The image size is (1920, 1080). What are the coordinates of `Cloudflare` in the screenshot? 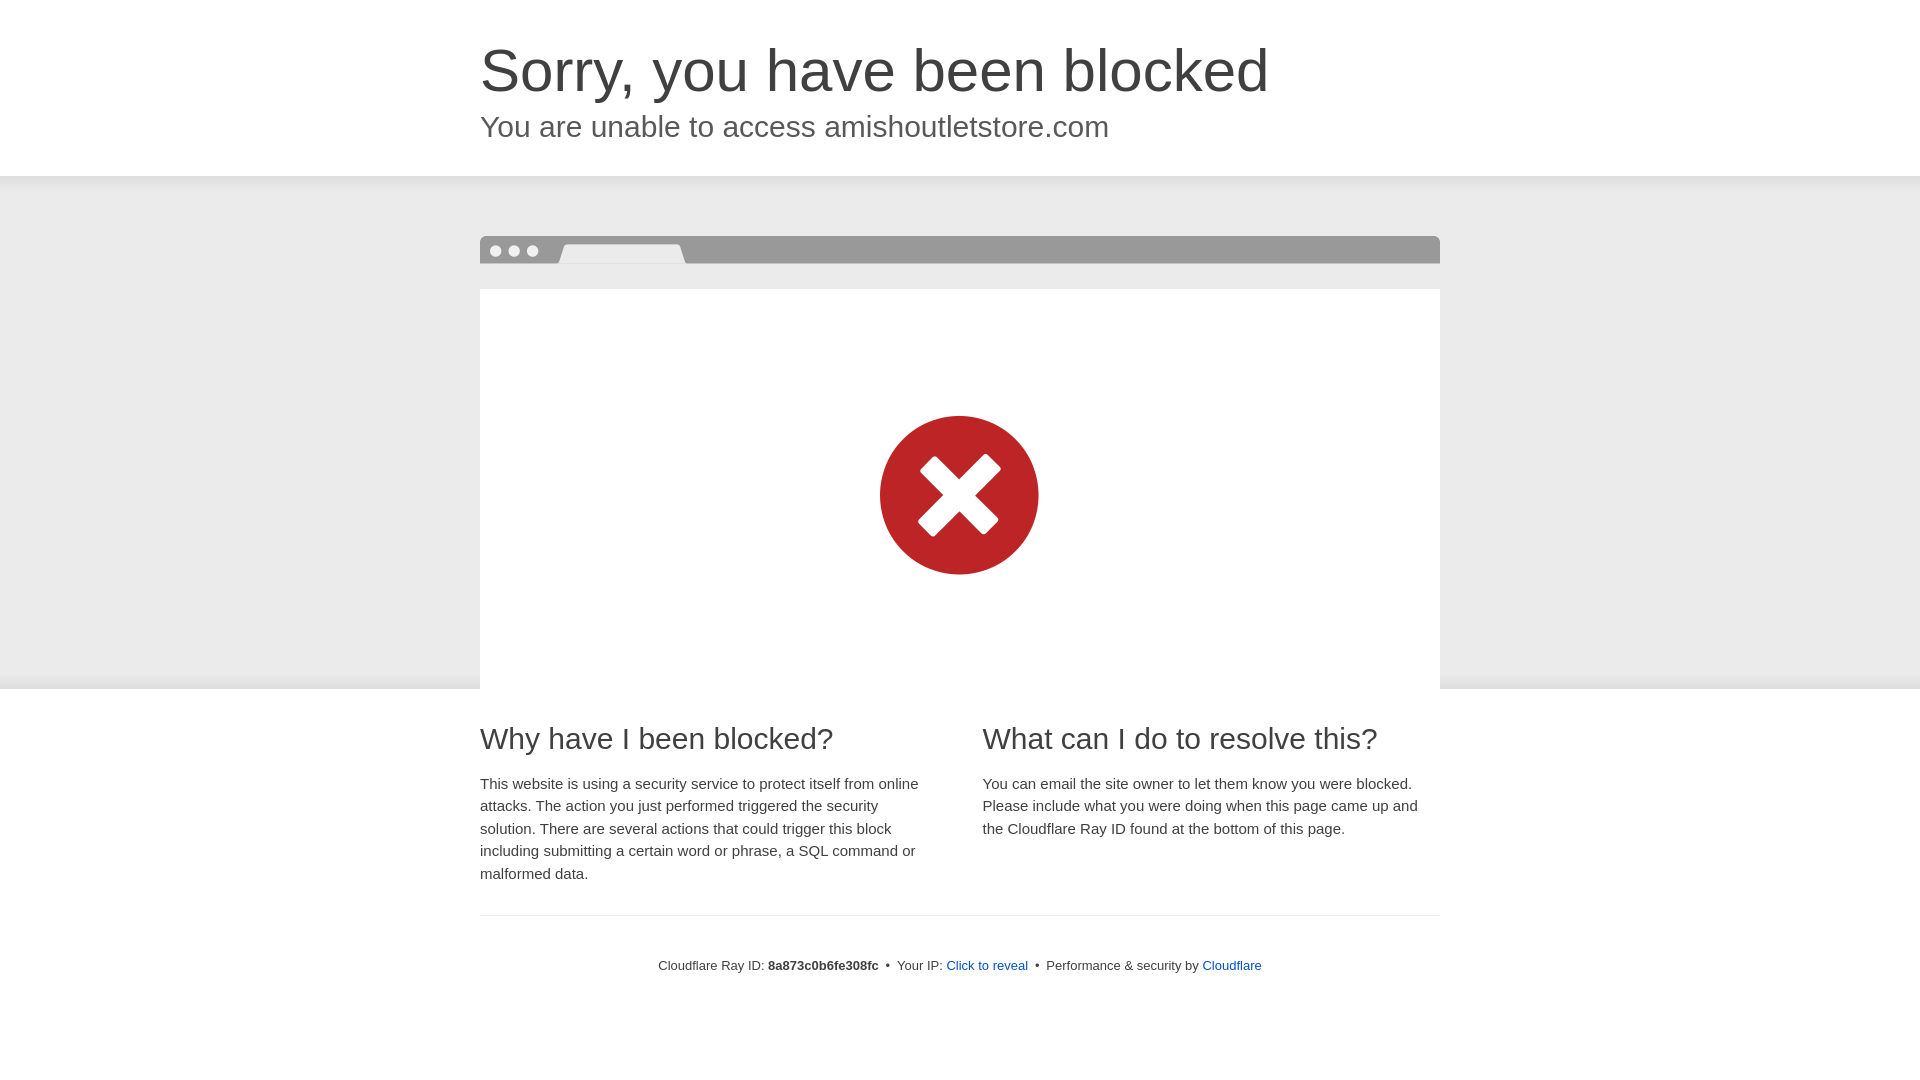 It's located at (1231, 965).